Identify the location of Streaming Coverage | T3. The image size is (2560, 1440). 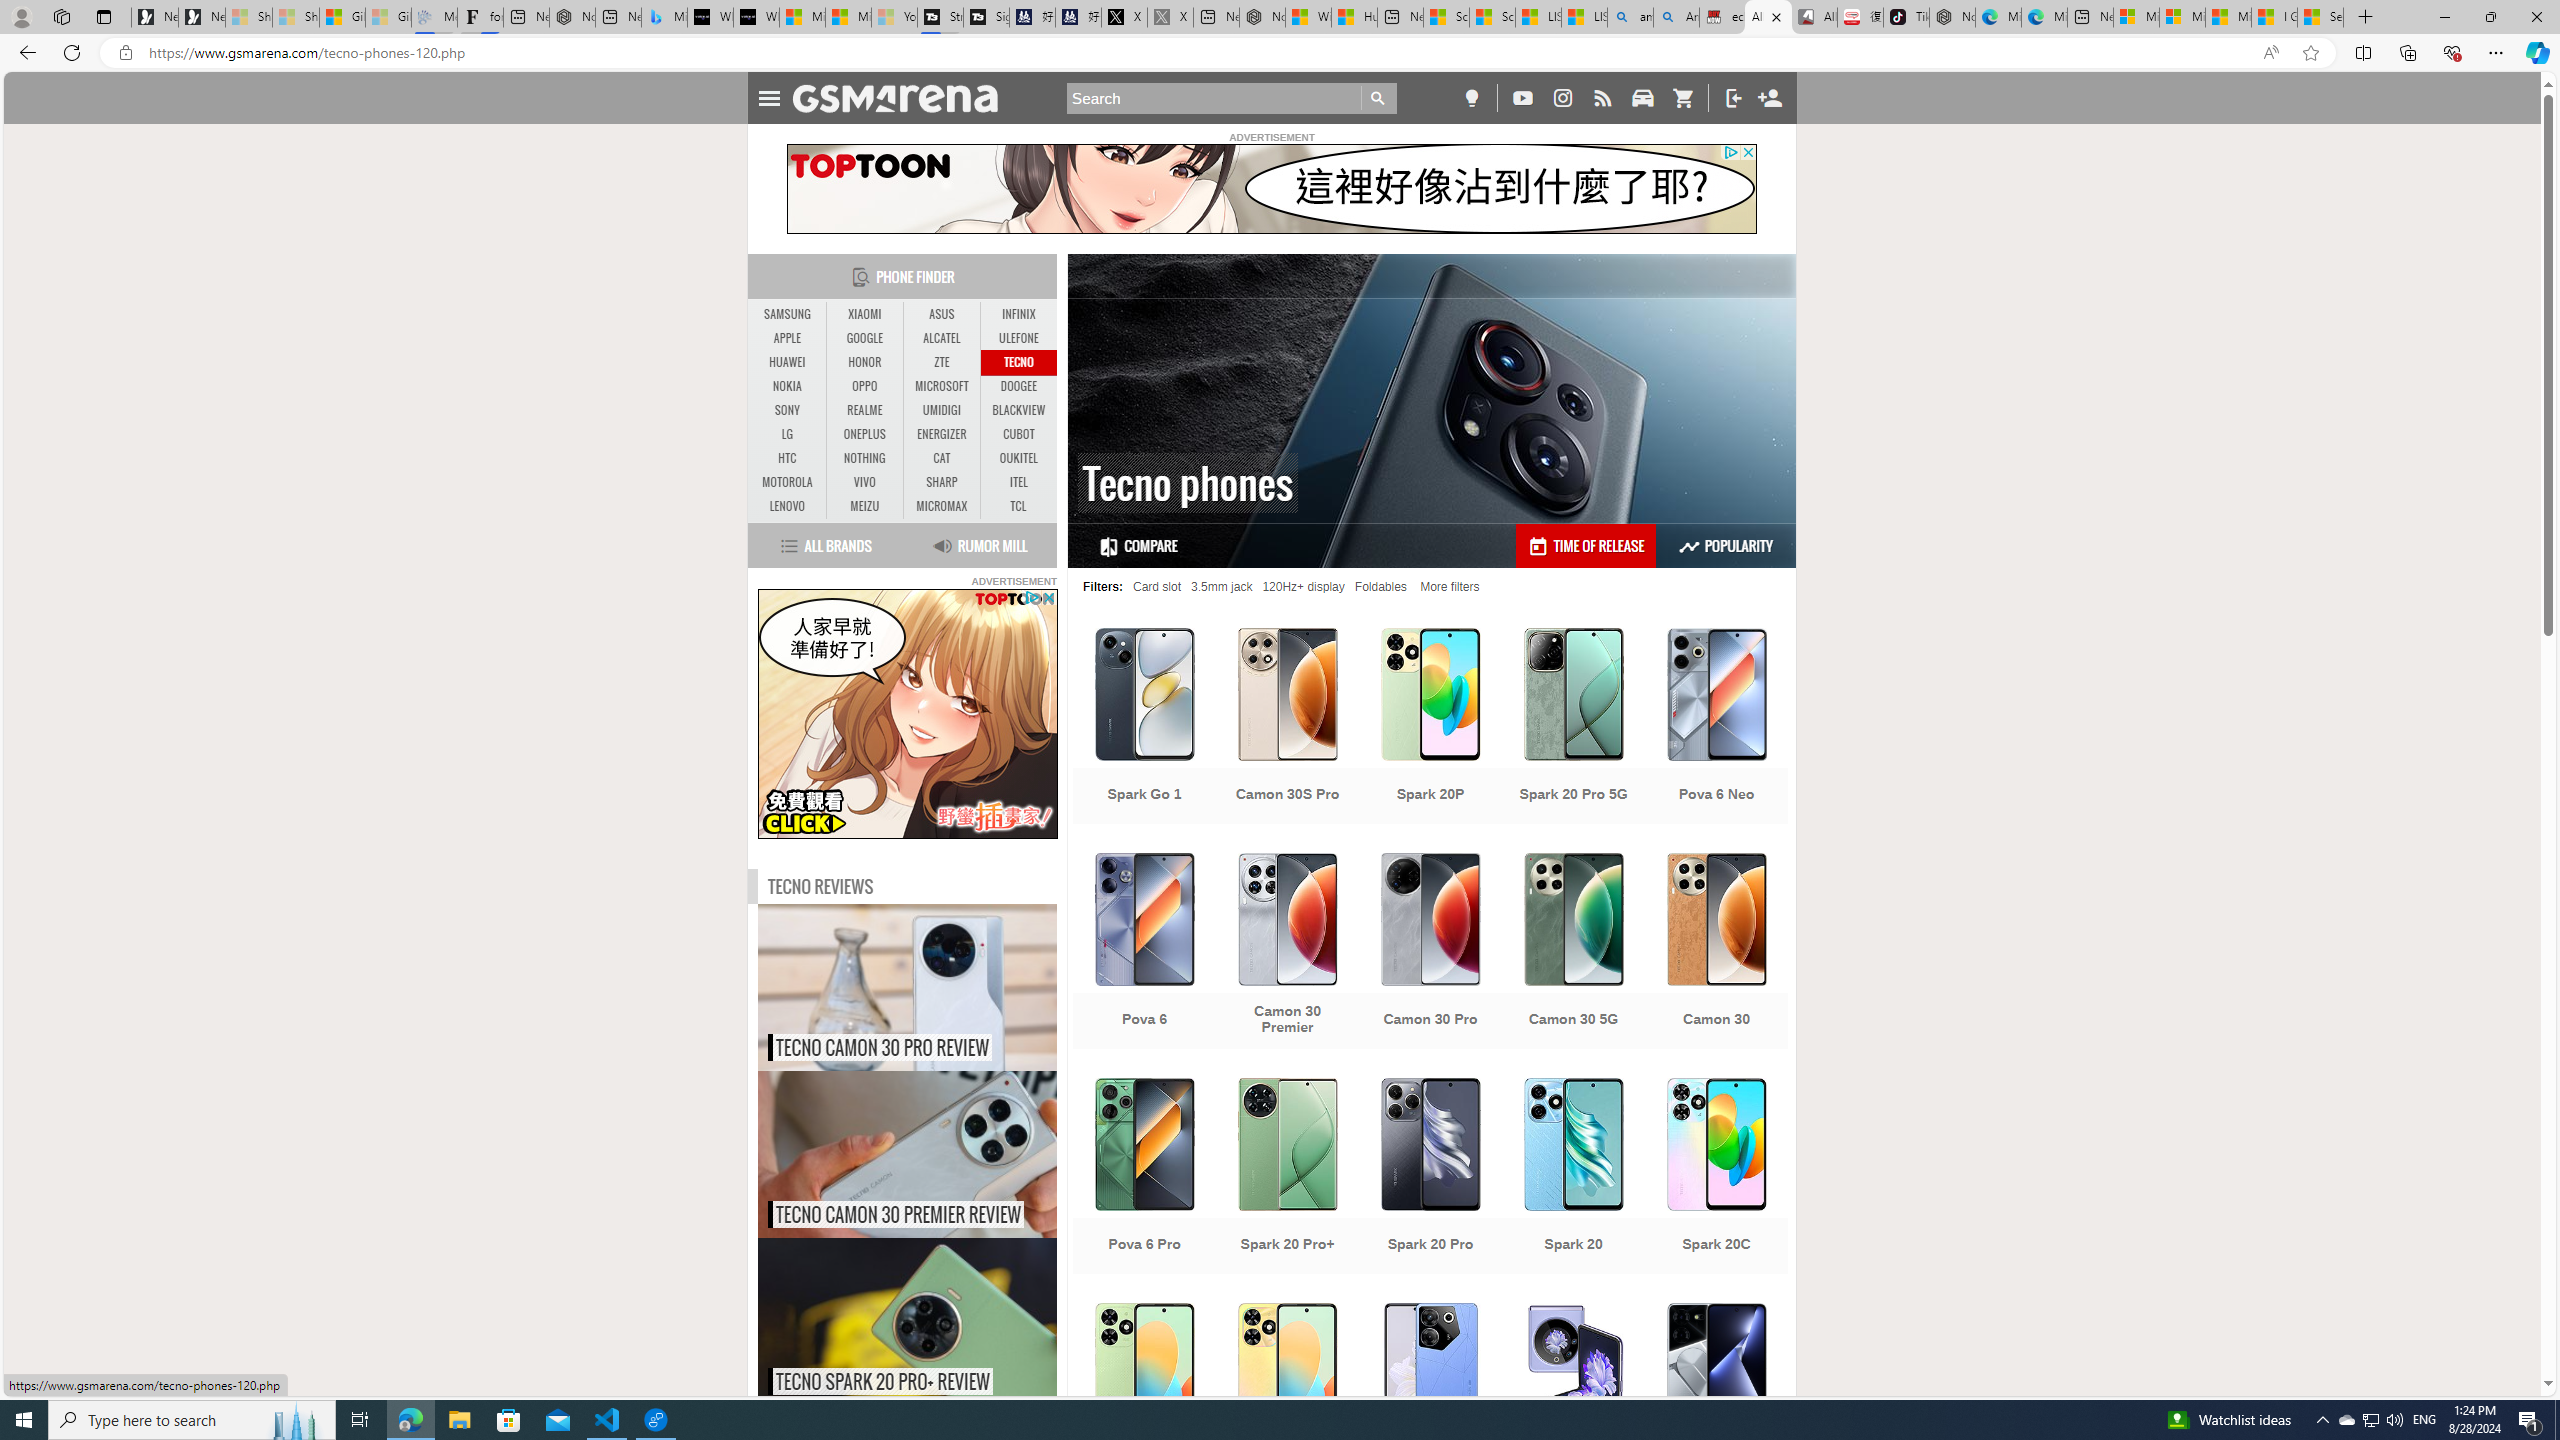
(940, 17).